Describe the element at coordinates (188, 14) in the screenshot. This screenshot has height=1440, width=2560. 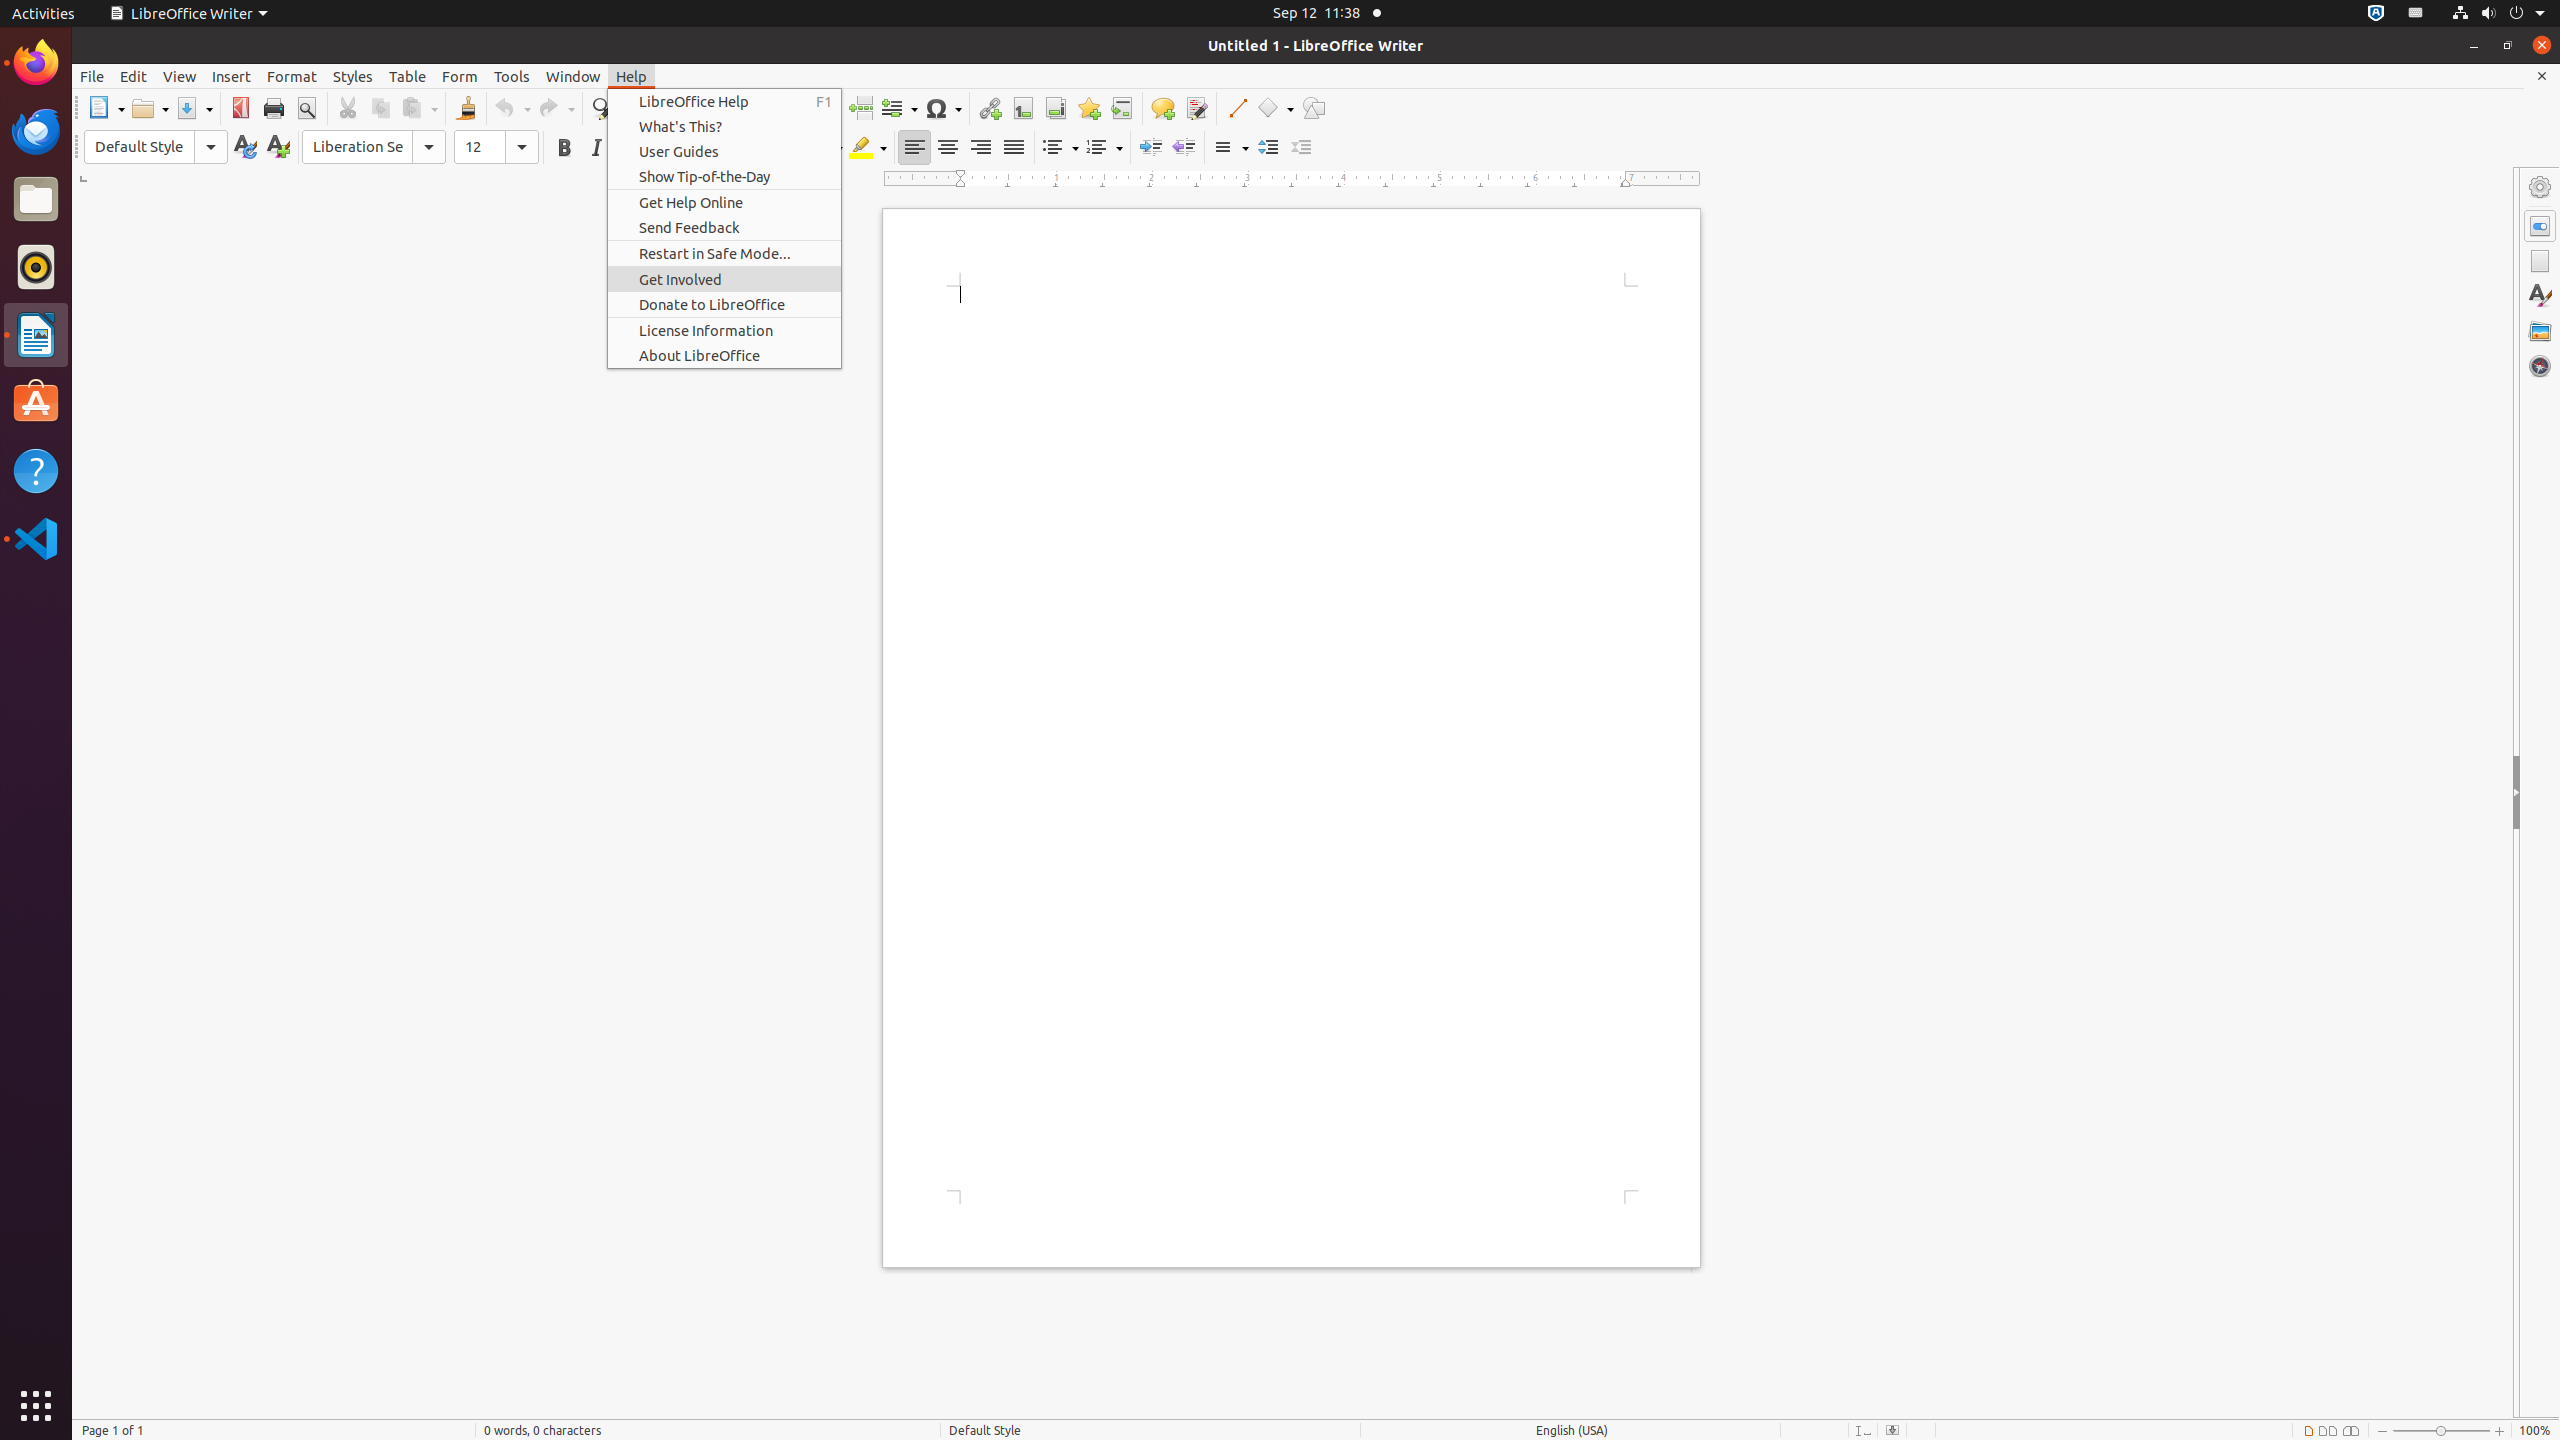
I see `LibreOffice Writer` at that location.